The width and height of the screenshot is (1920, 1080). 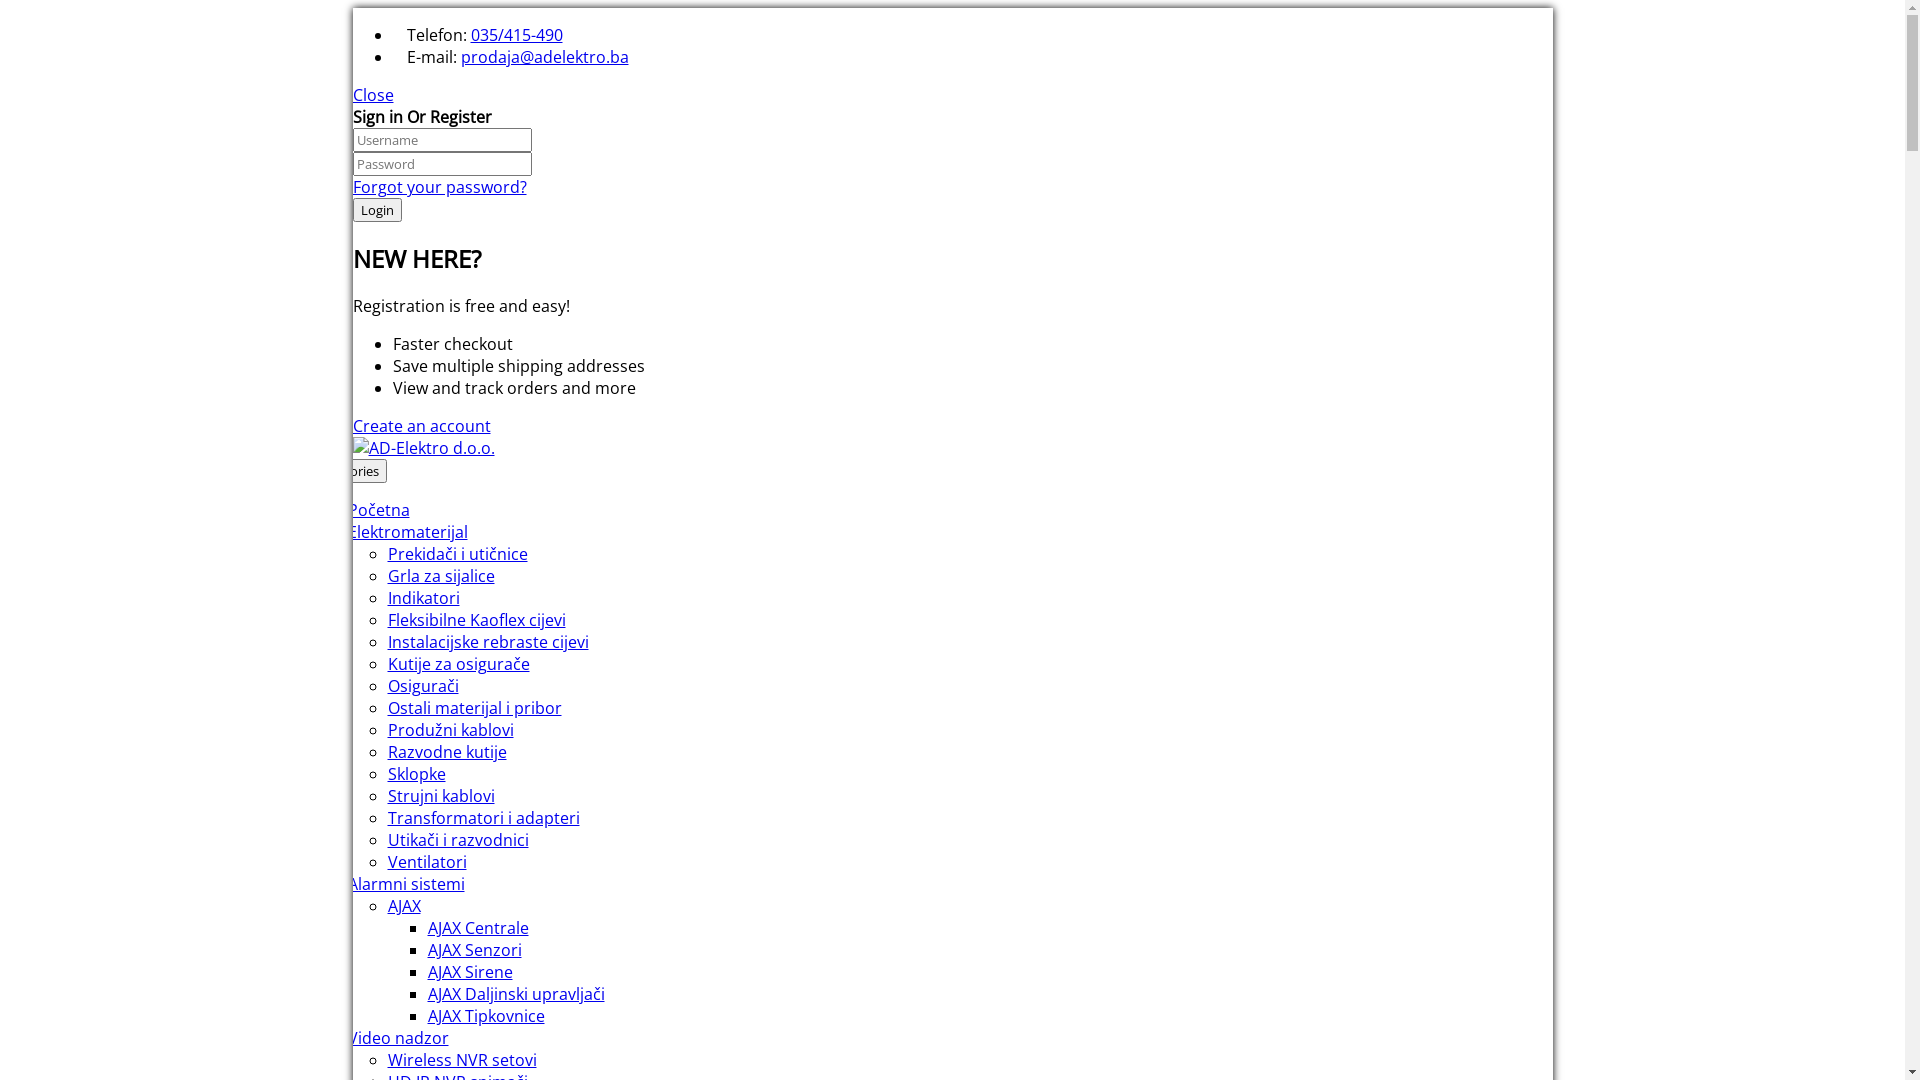 I want to click on Alarmni sistemi, so click(x=406, y=884).